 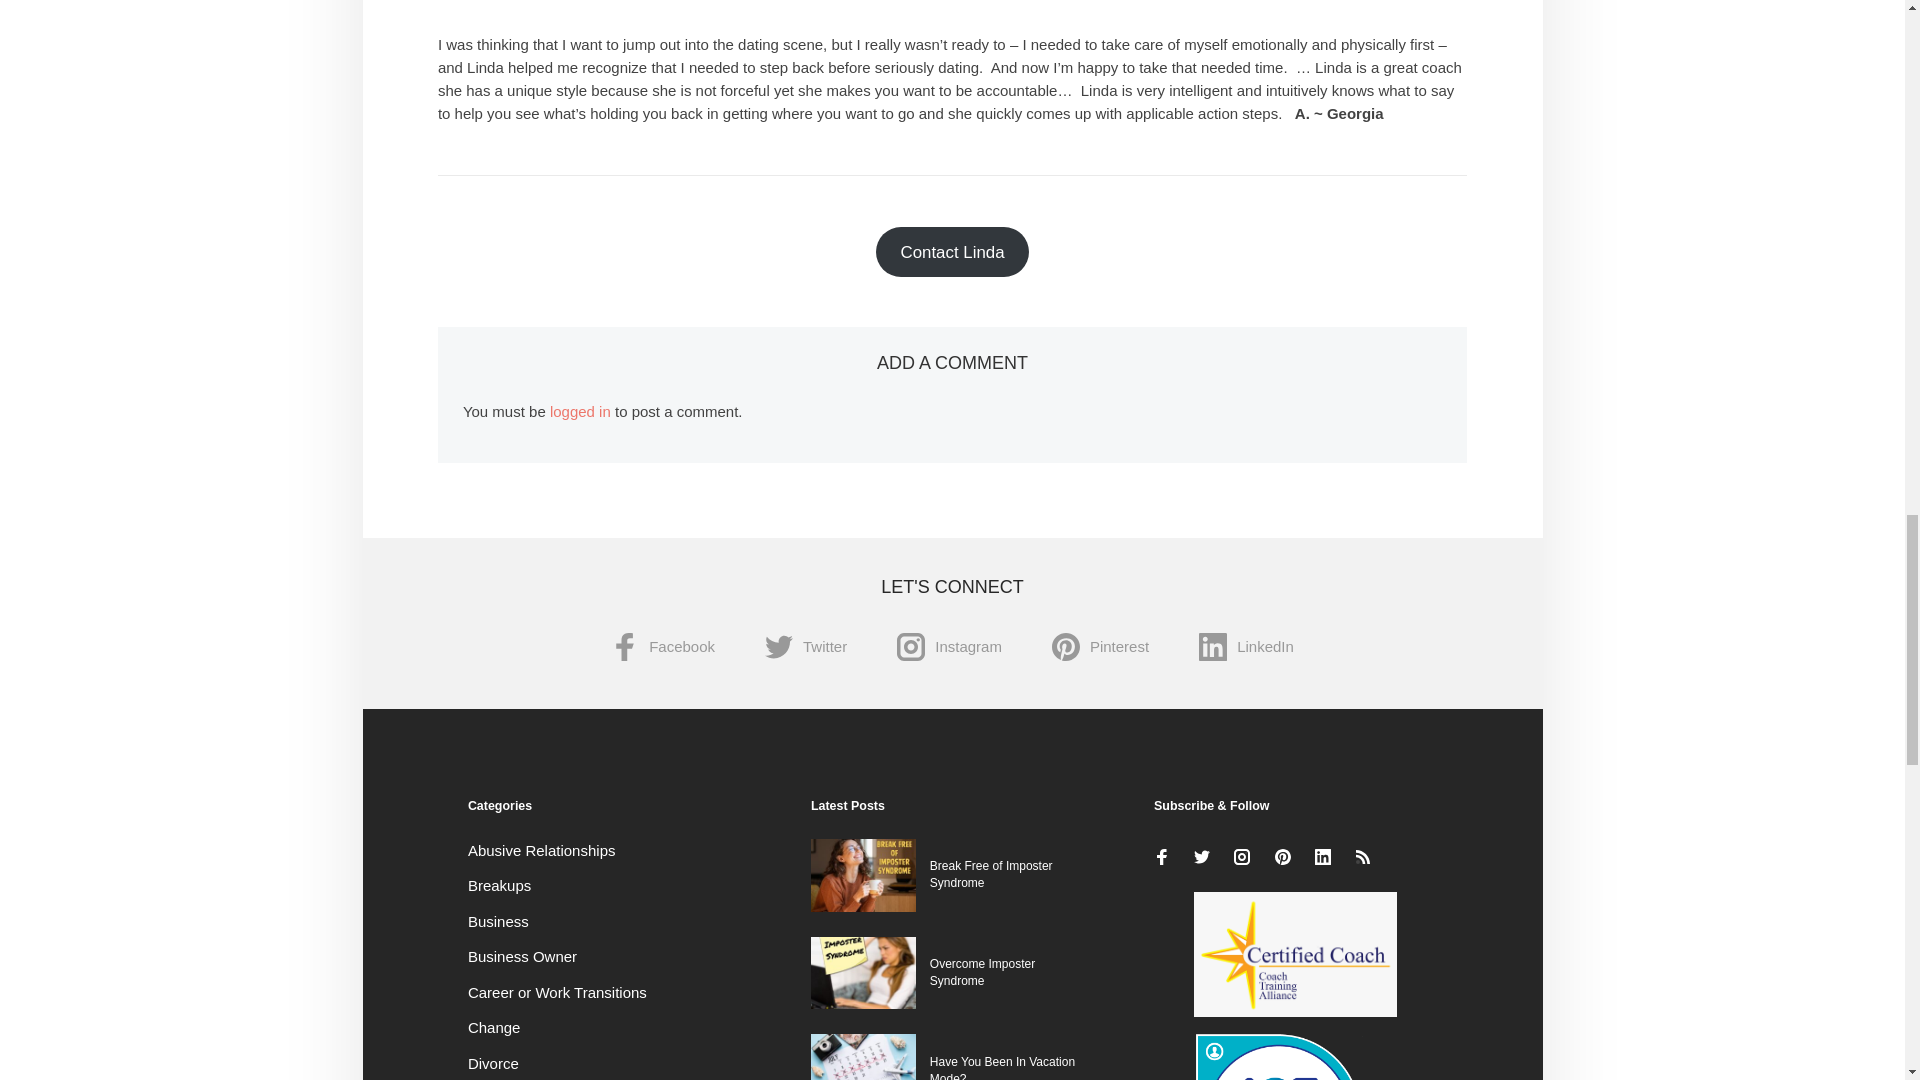 I want to click on Change, so click(x=494, y=1027).